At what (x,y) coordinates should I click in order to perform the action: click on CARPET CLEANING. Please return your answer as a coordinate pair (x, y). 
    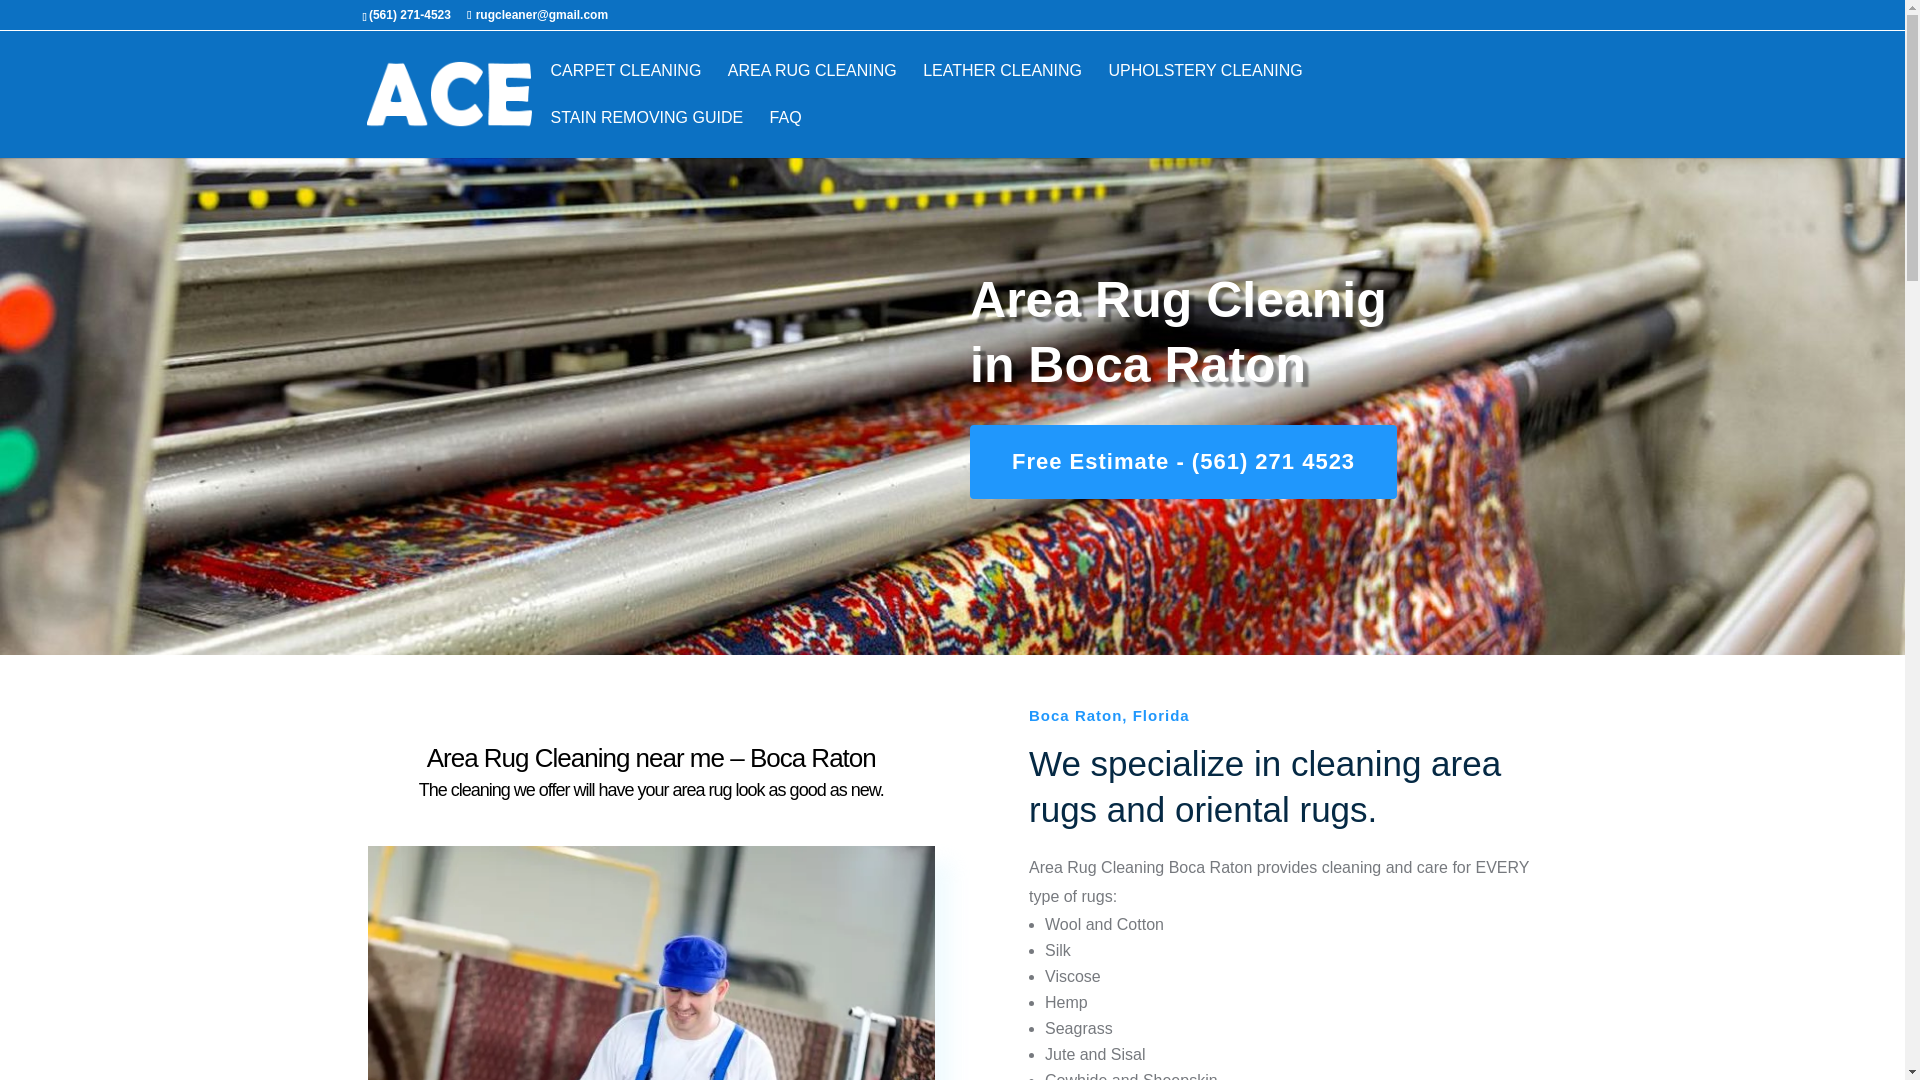
    Looking at the image, I should click on (624, 87).